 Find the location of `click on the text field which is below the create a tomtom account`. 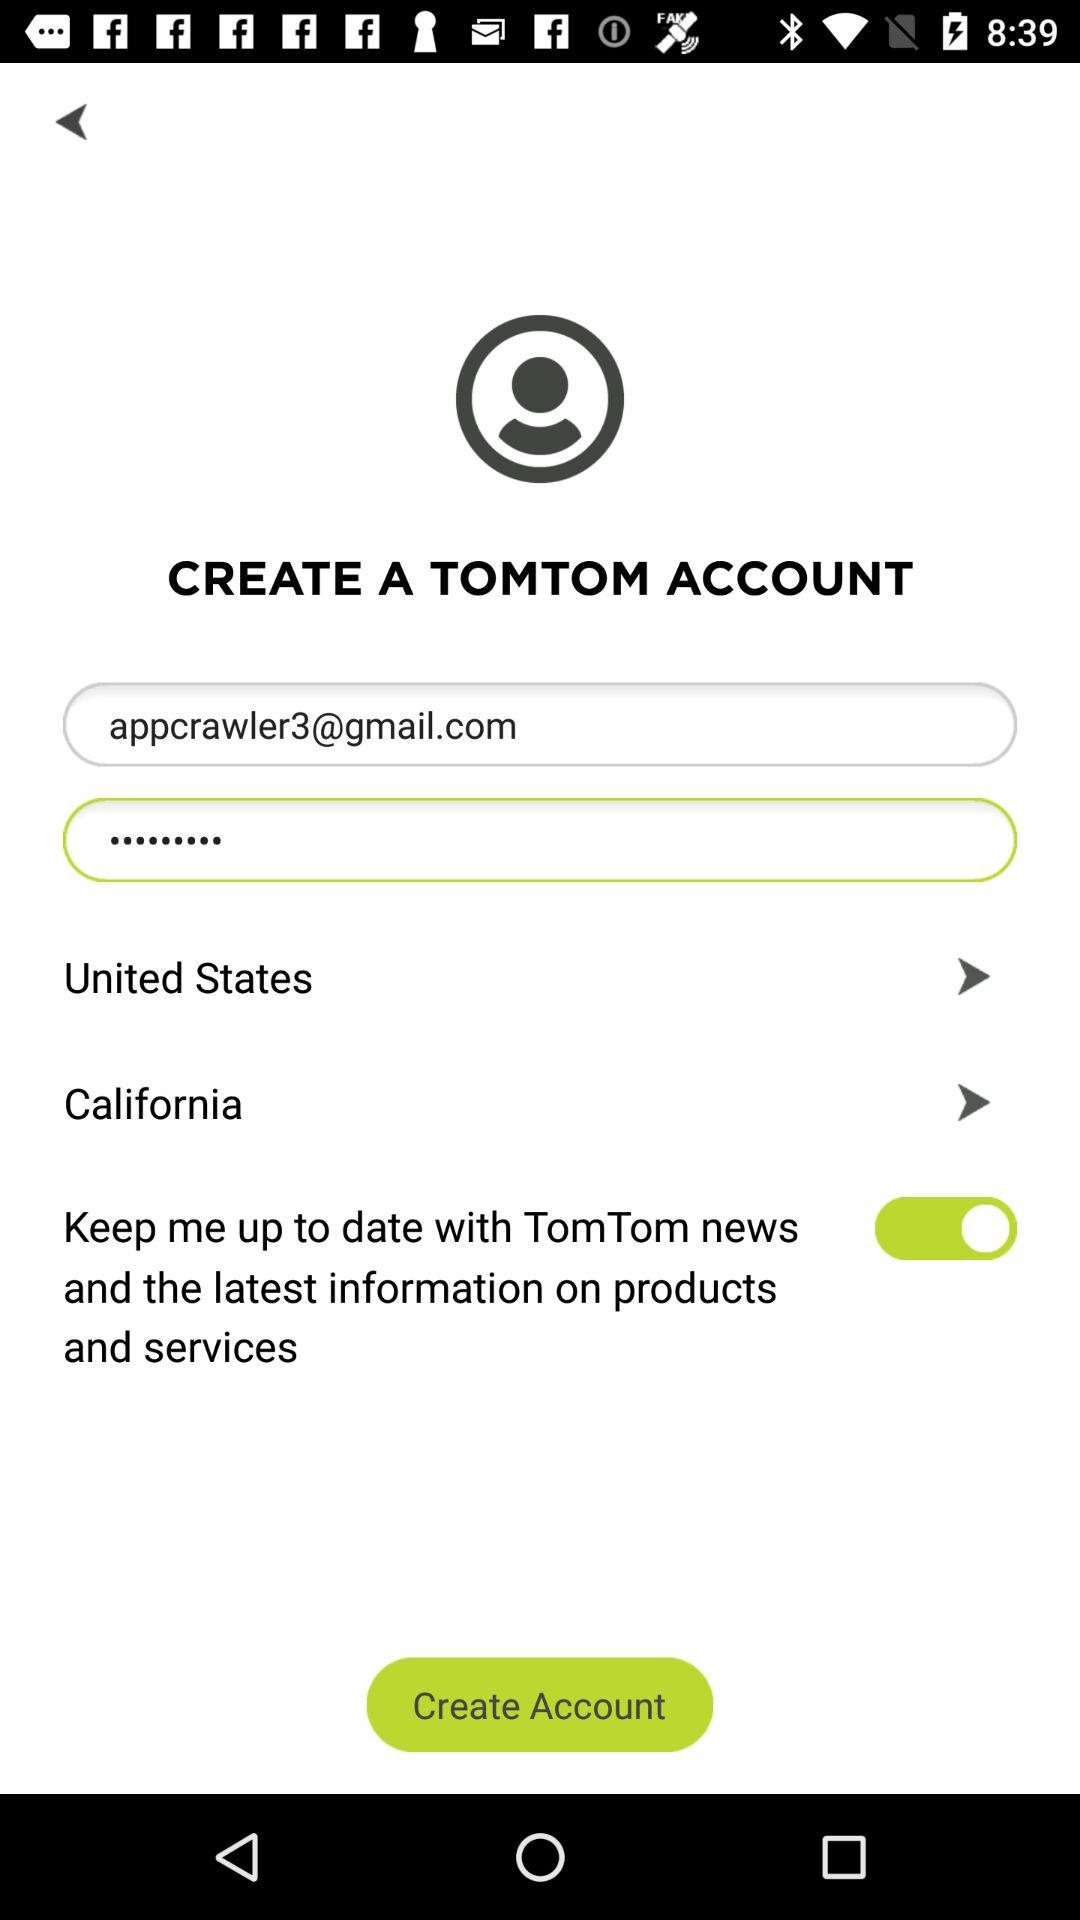

click on the text field which is below the create a tomtom account is located at coordinates (540, 724).